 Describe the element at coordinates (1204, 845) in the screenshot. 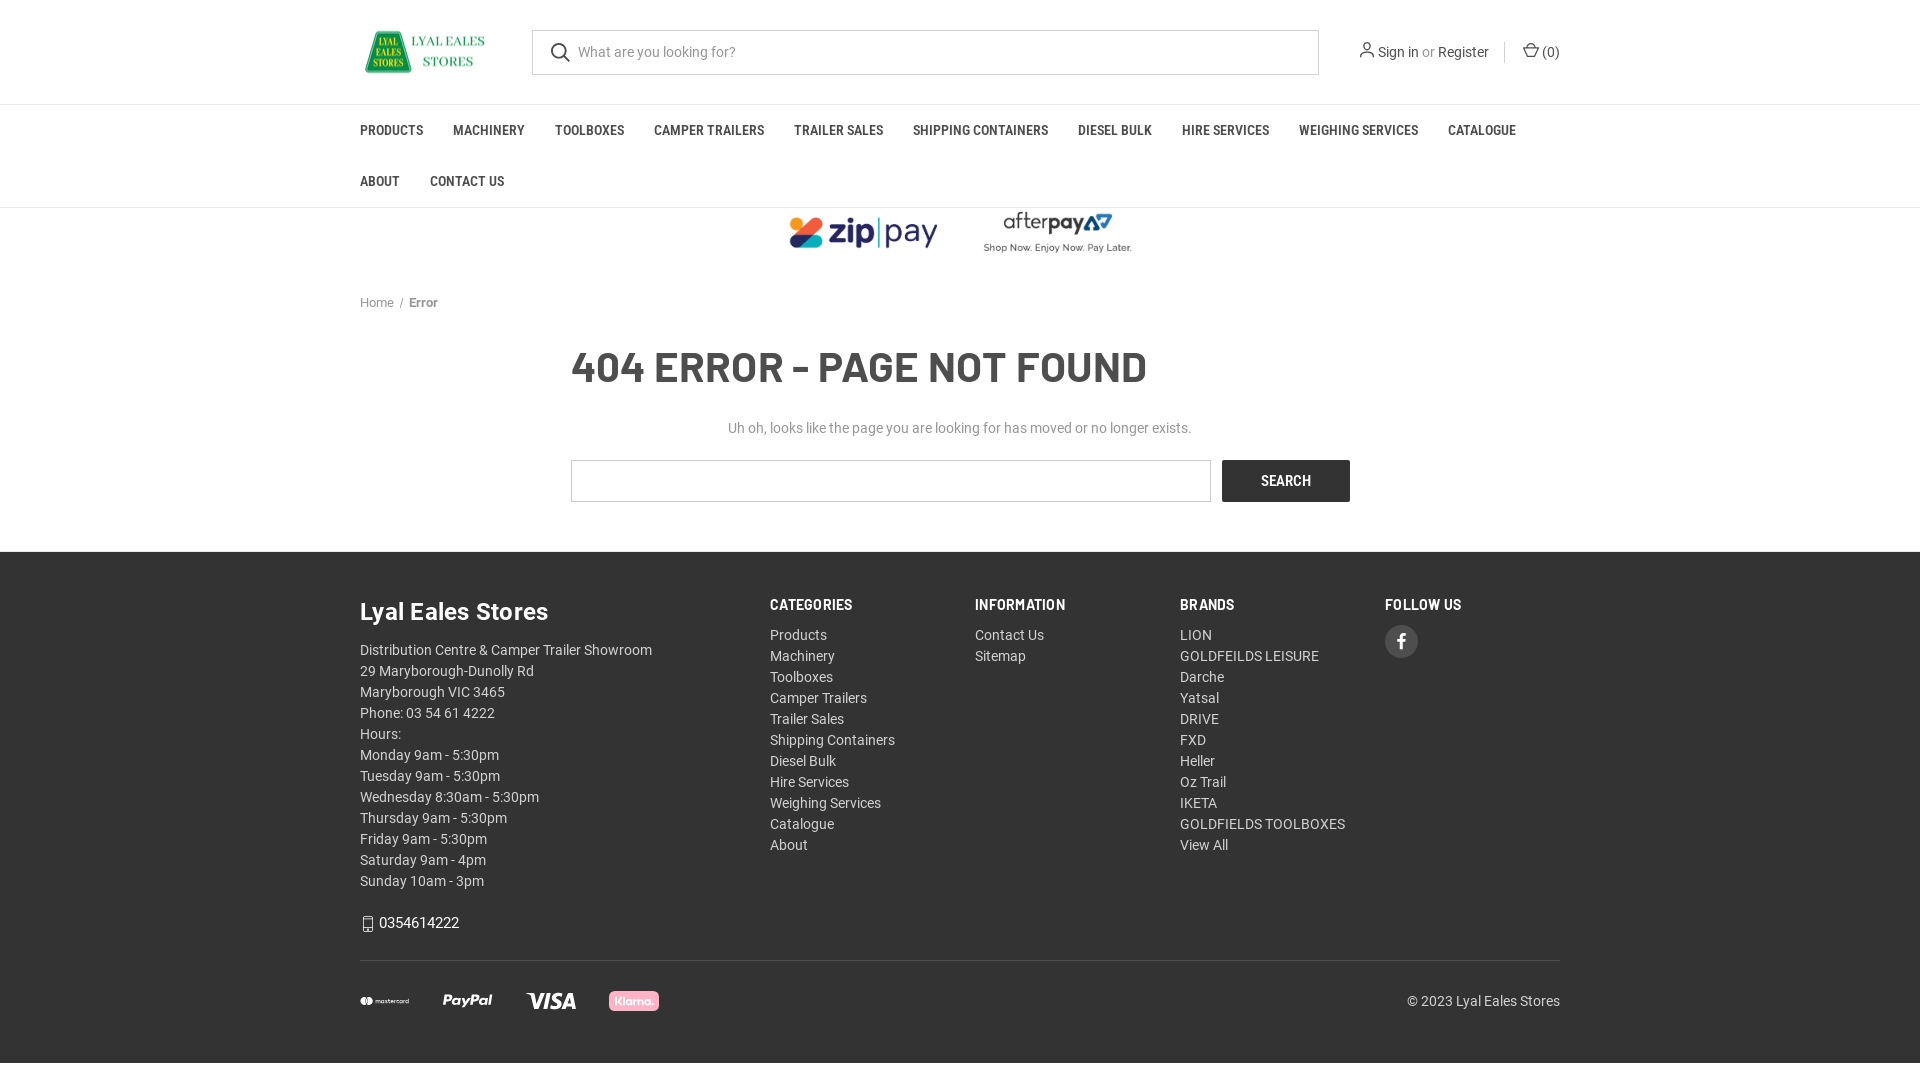

I see `View All` at that location.